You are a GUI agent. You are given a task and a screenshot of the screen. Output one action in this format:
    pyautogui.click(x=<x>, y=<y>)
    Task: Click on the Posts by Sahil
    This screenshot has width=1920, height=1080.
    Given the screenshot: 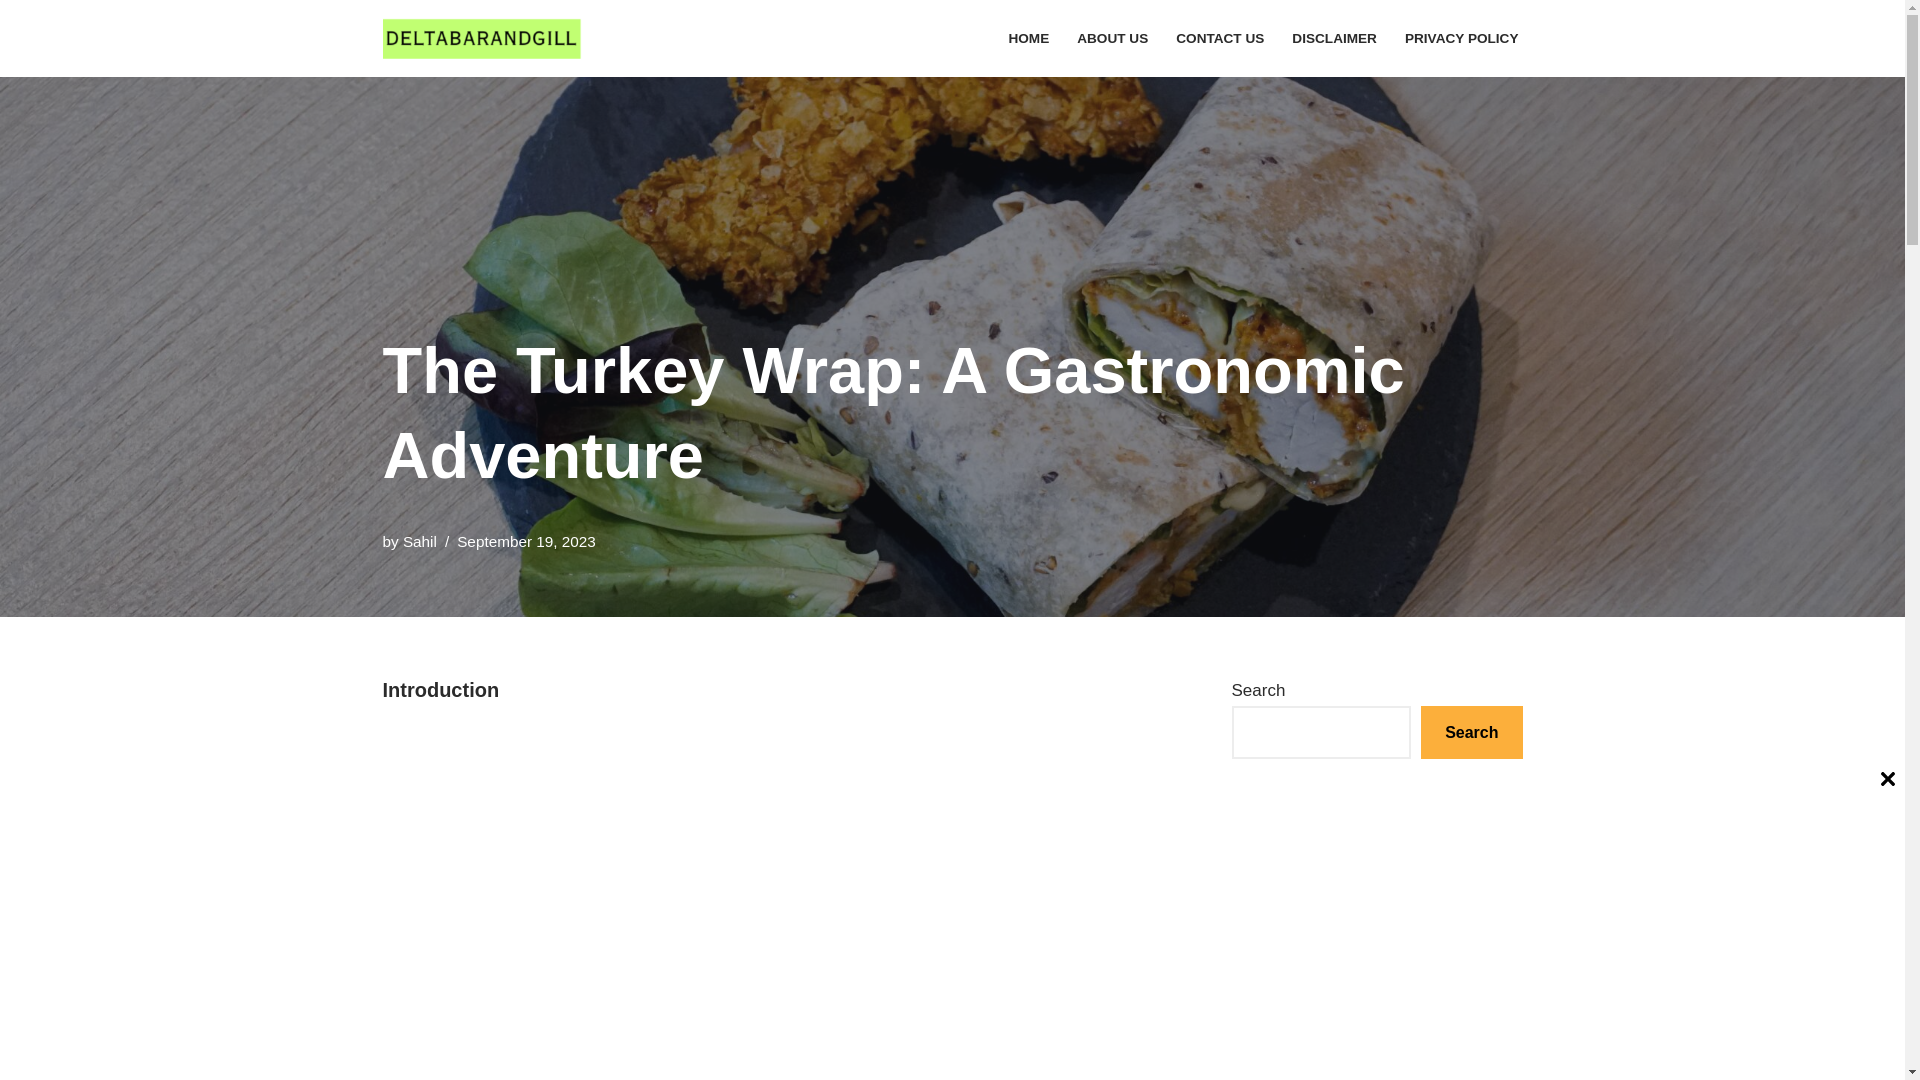 What is the action you would take?
    pyautogui.click(x=420, y=541)
    